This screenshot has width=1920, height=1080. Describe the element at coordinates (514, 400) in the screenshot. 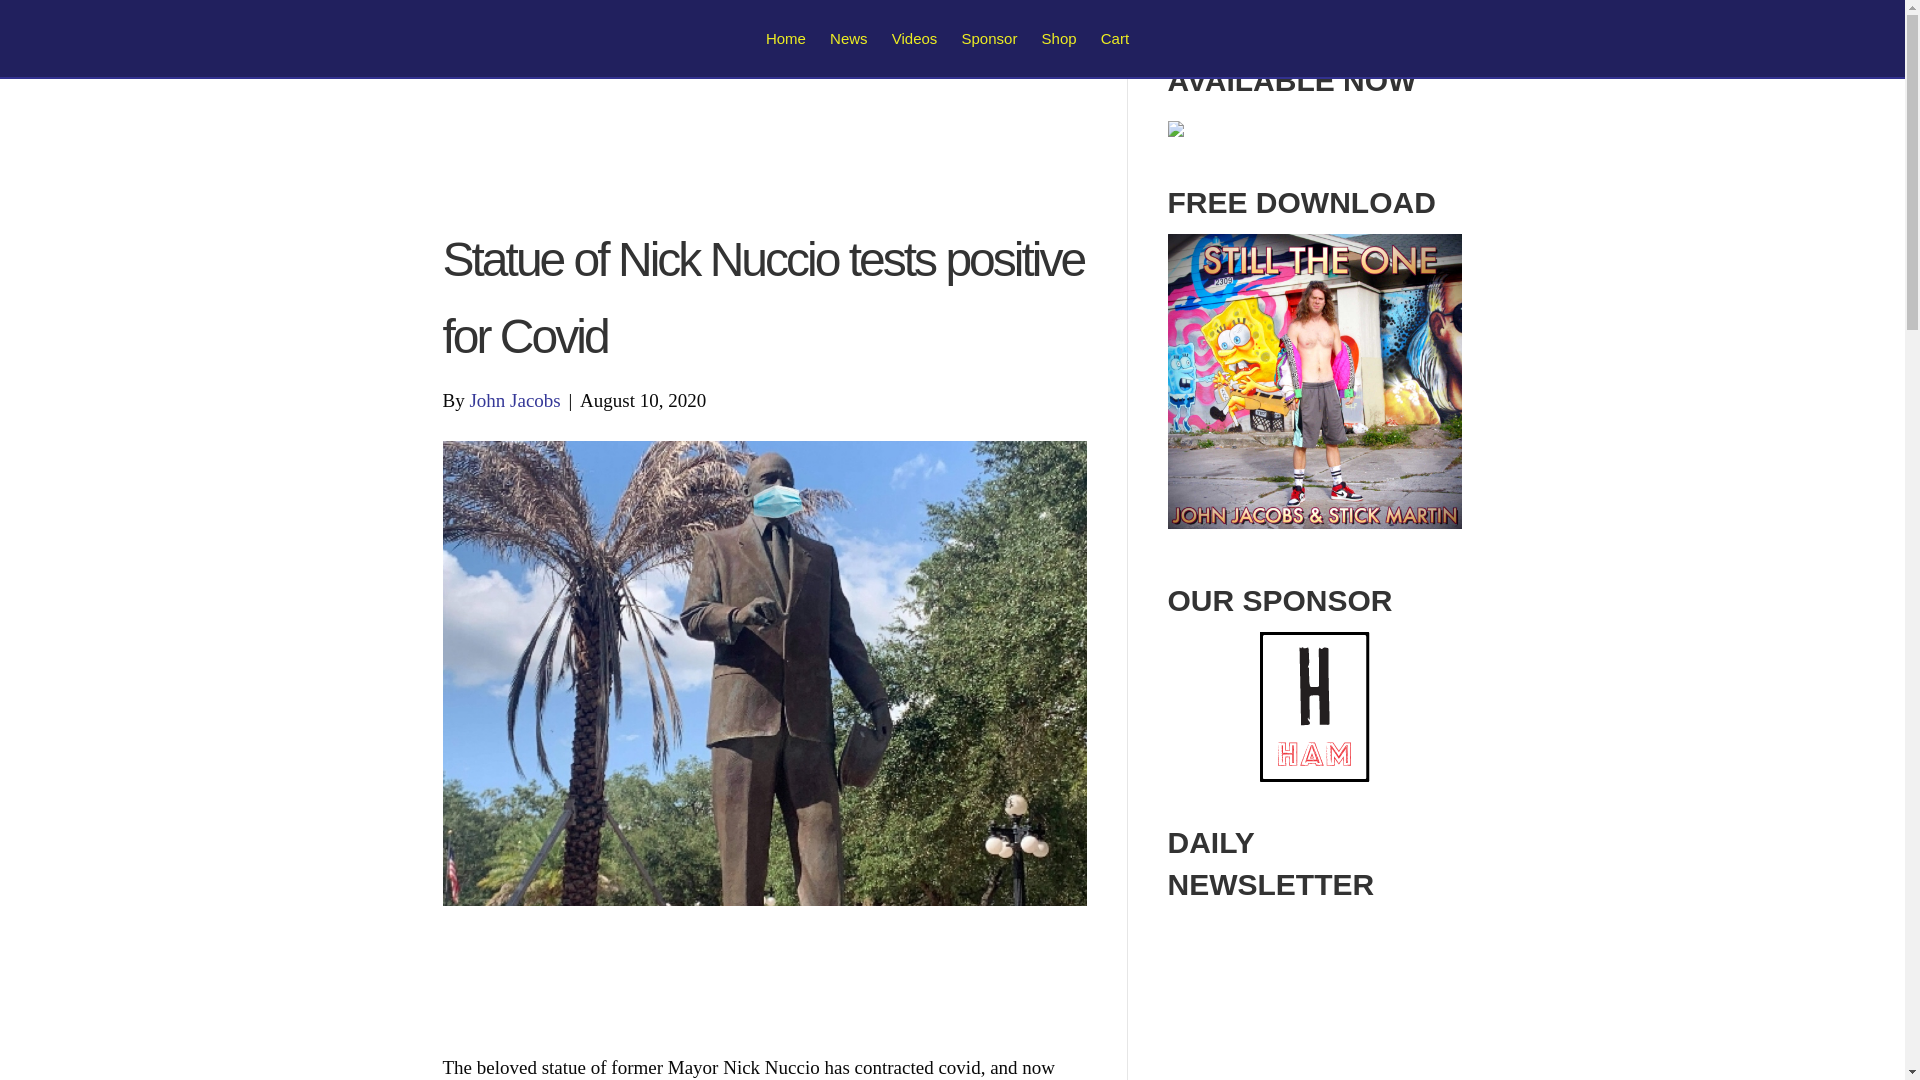

I see `John Jacobs` at that location.